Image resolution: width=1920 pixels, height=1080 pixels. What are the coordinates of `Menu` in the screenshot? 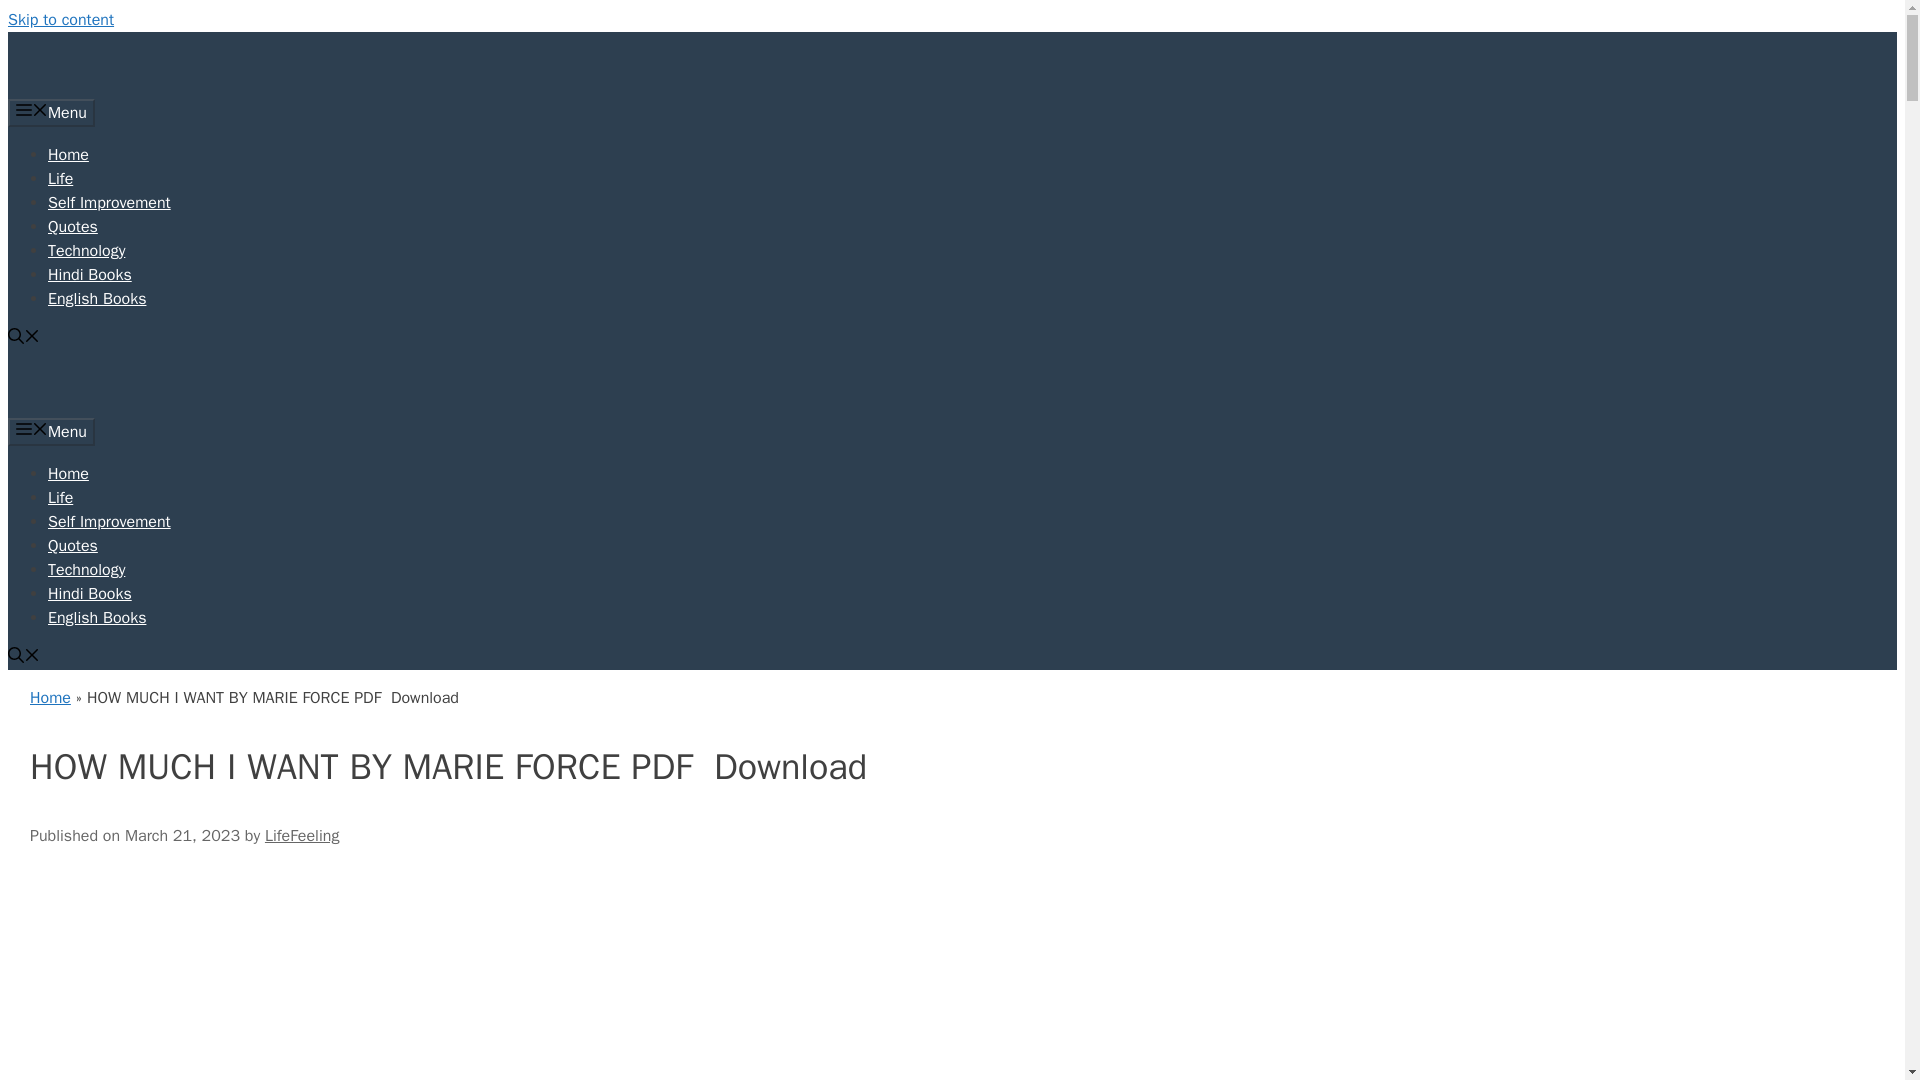 It's located at (50, 113).